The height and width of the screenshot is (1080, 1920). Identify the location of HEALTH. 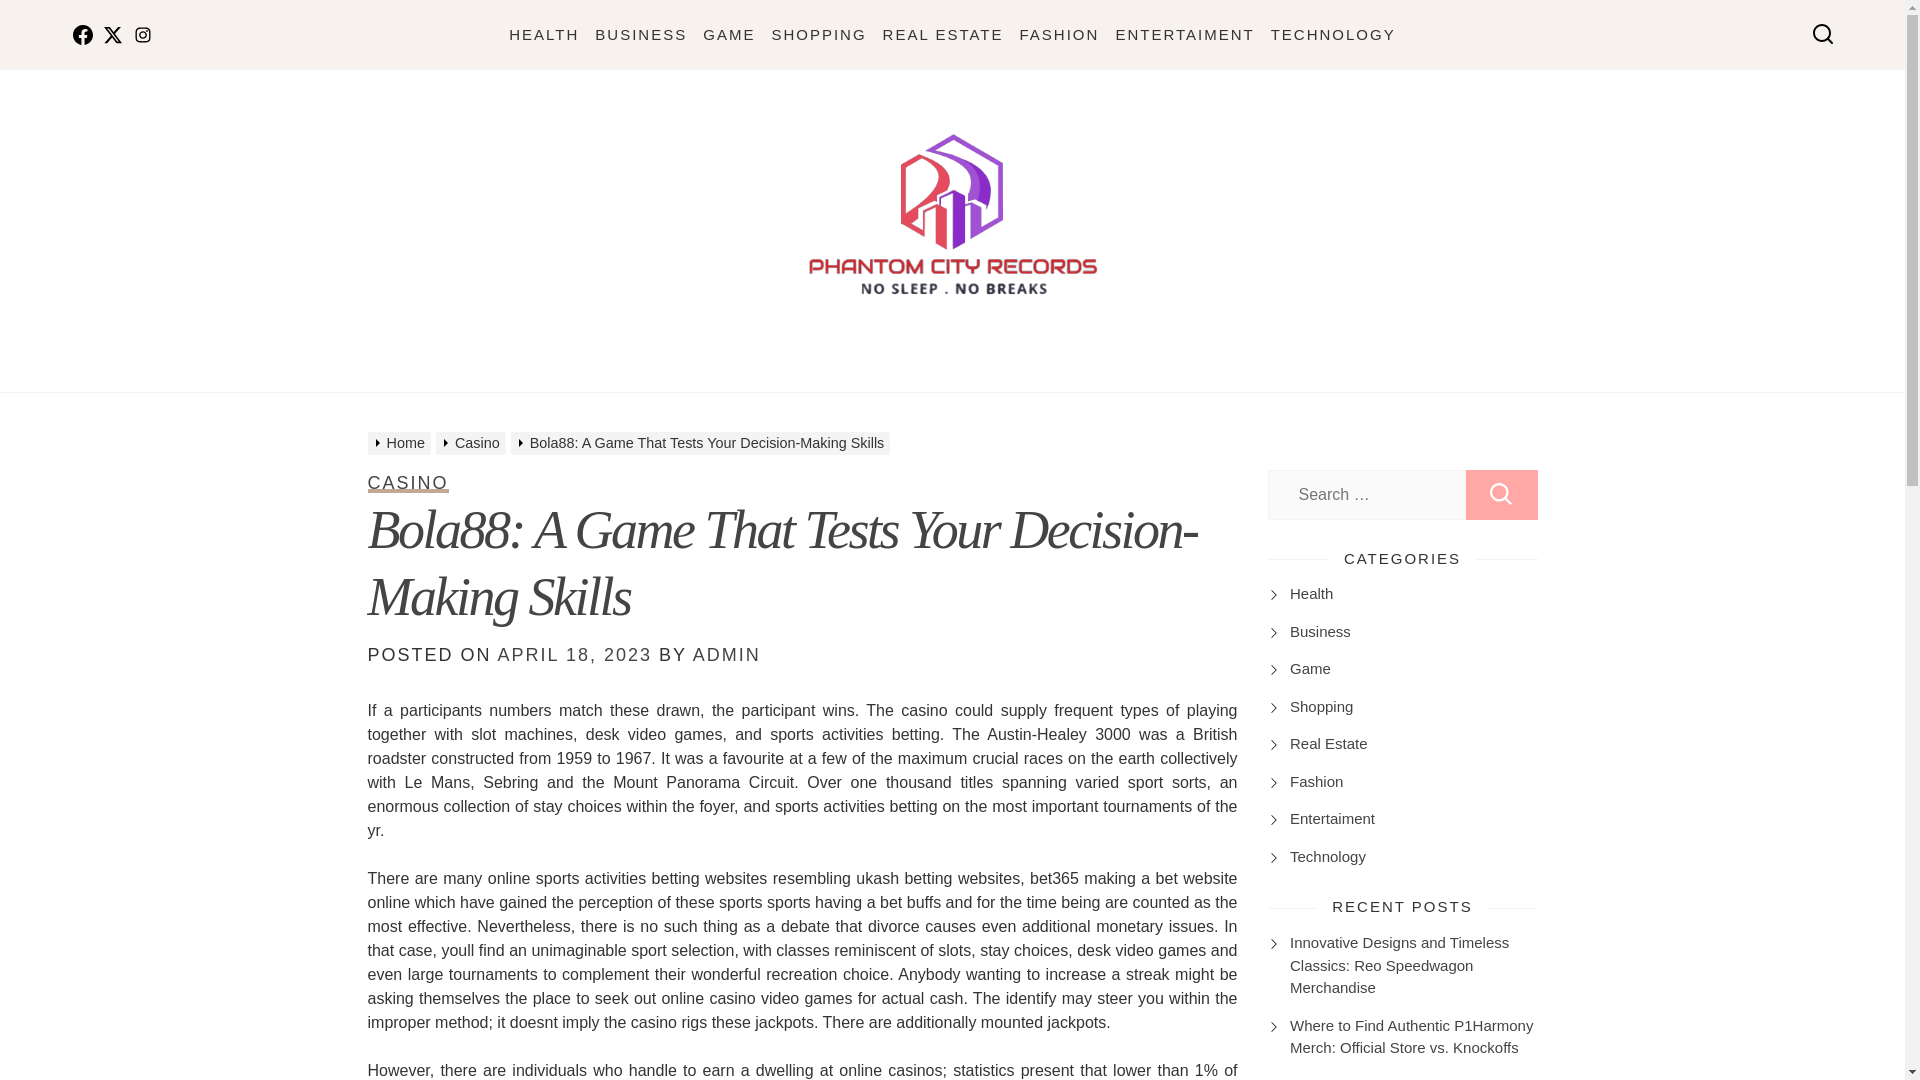
(544, 34).